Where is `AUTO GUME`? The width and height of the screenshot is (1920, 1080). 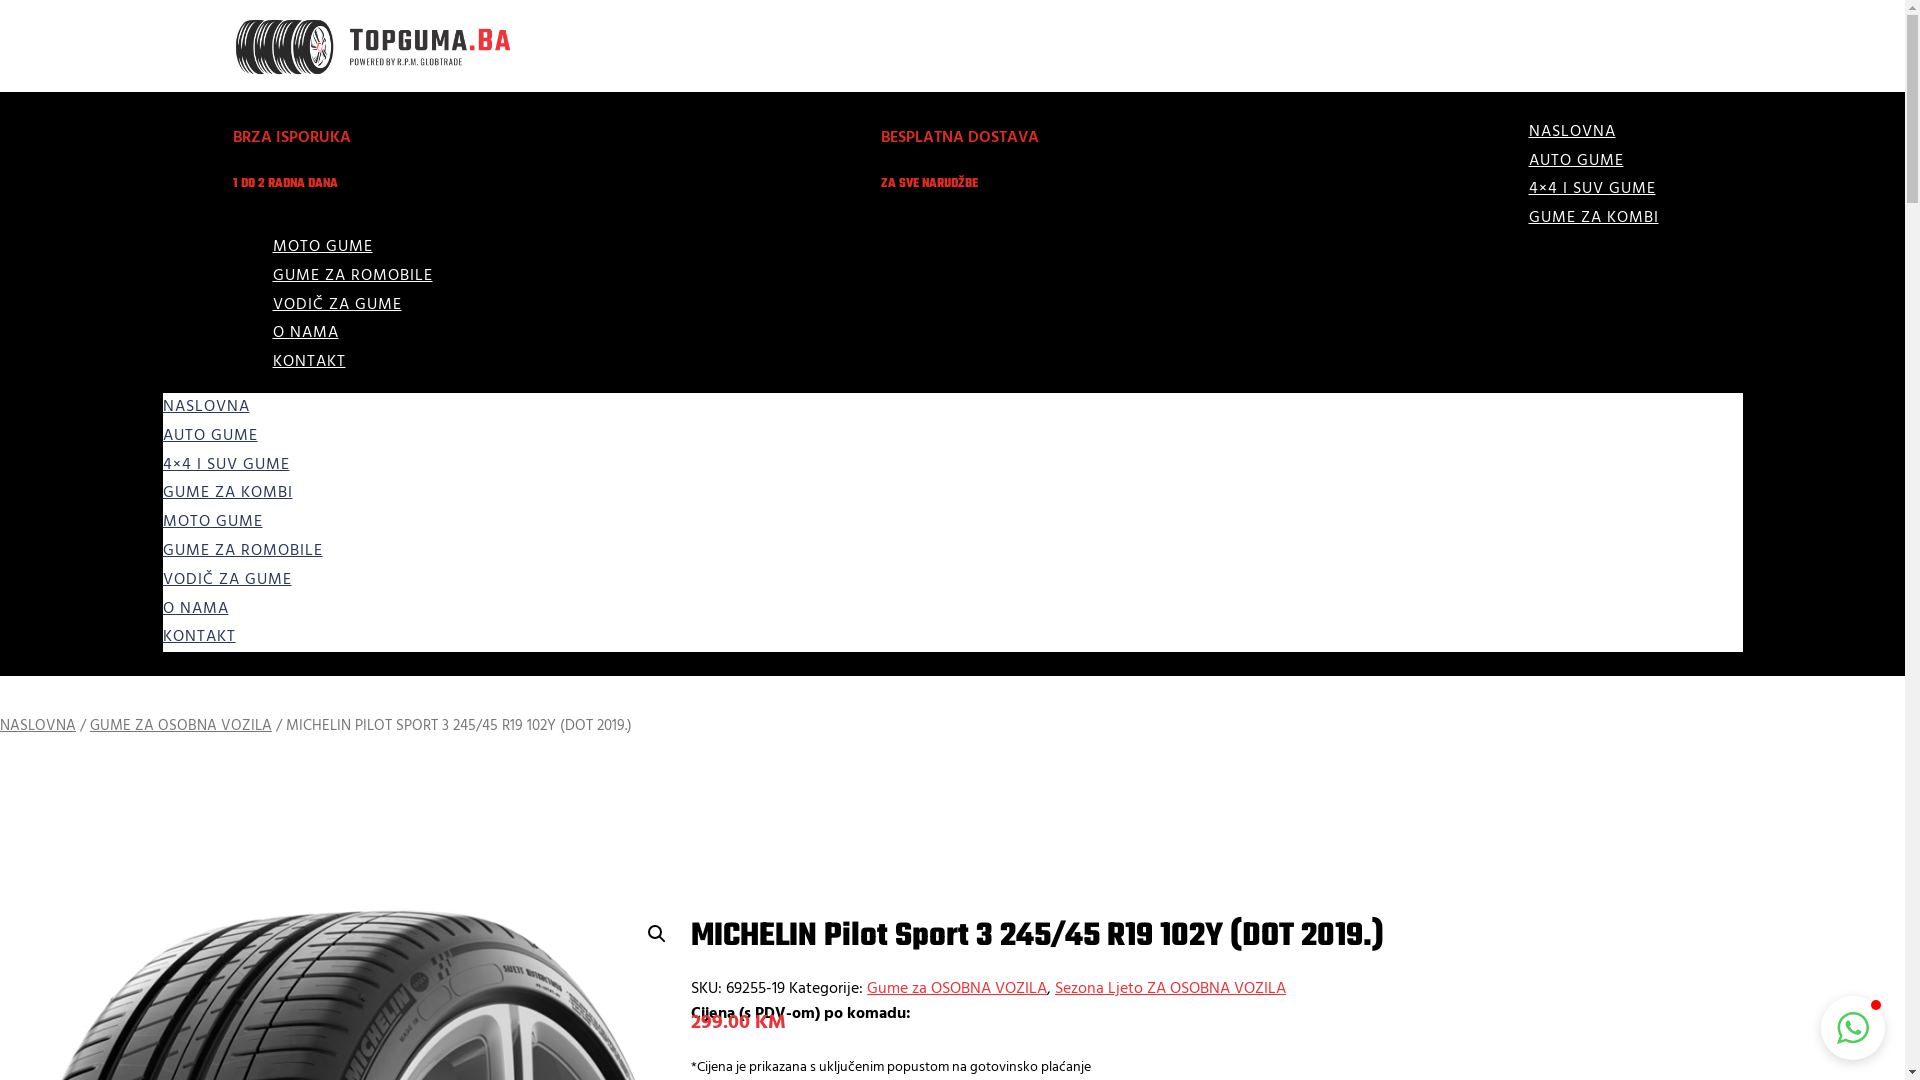 AUTO GUME is located at coordinates (1576, 161).